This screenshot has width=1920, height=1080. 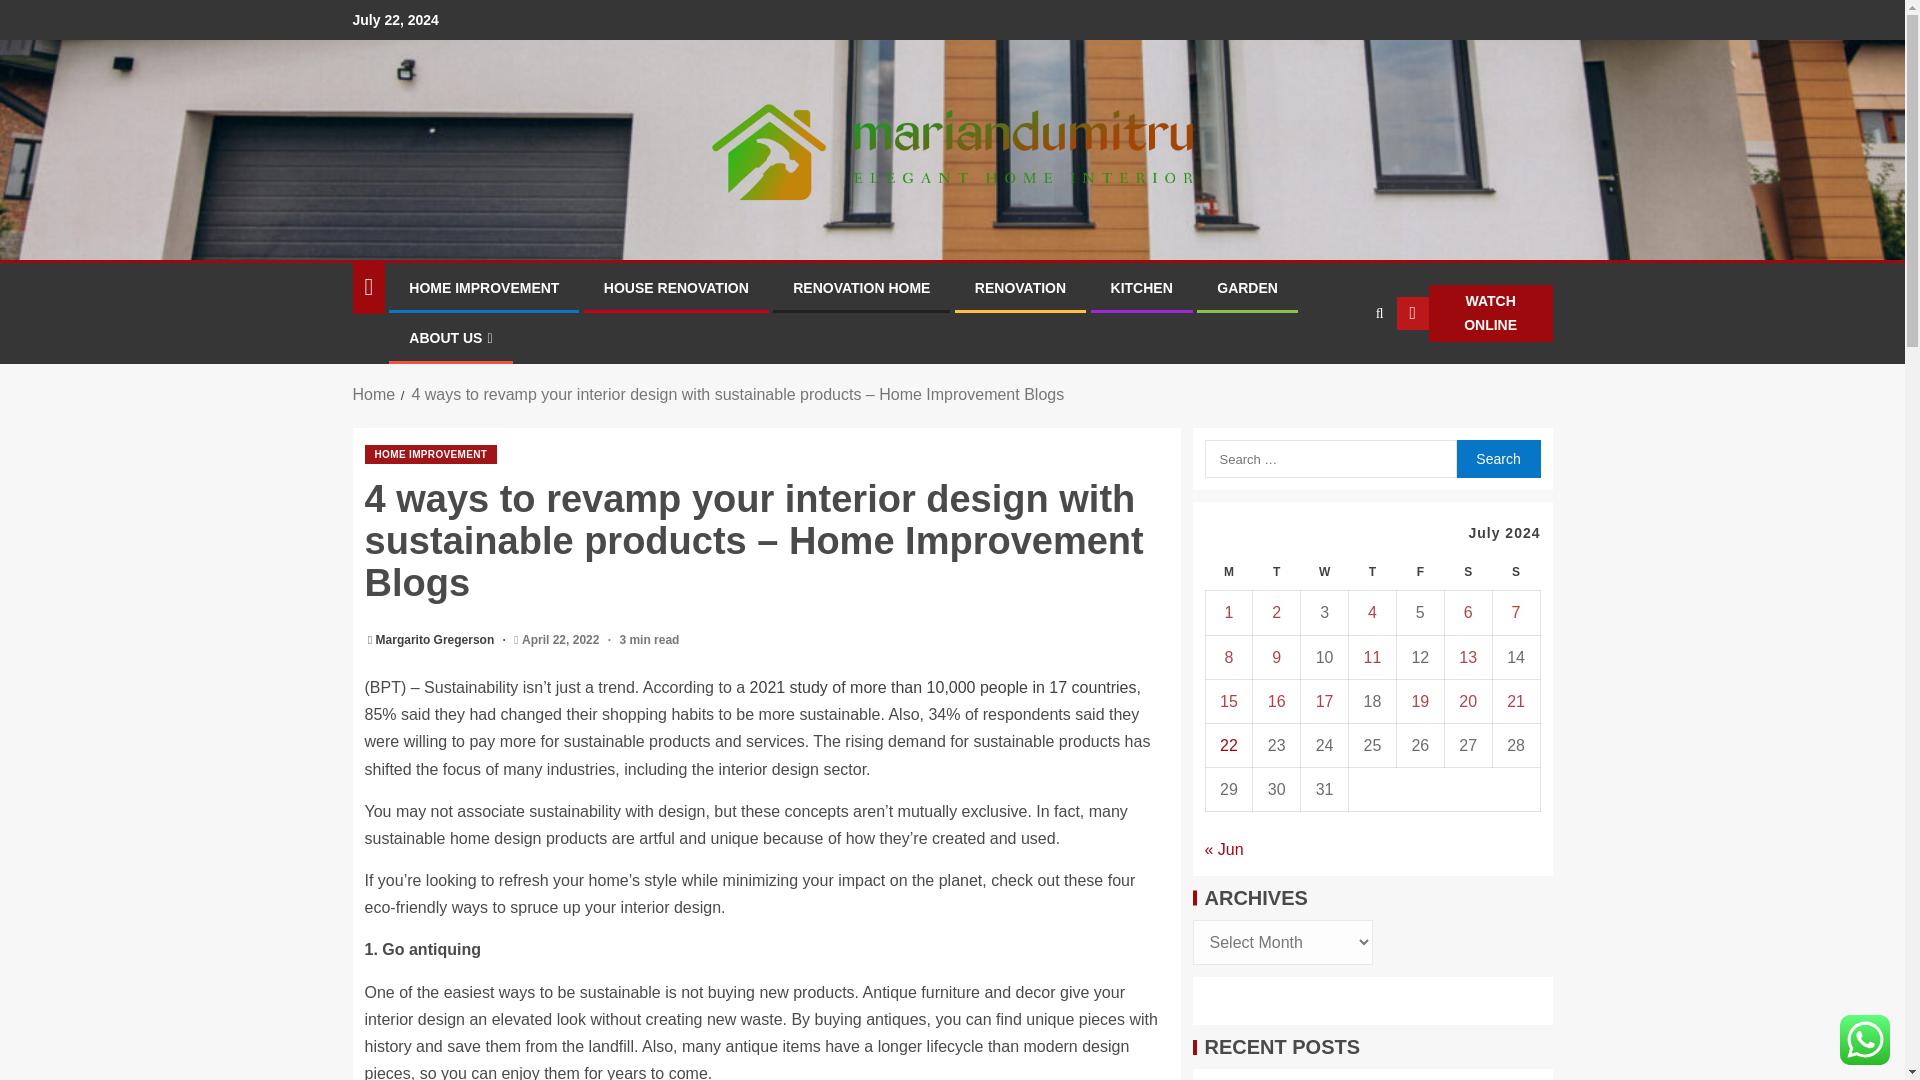 I want to click on Margarito Gregerson, so click(x=436, y=639).